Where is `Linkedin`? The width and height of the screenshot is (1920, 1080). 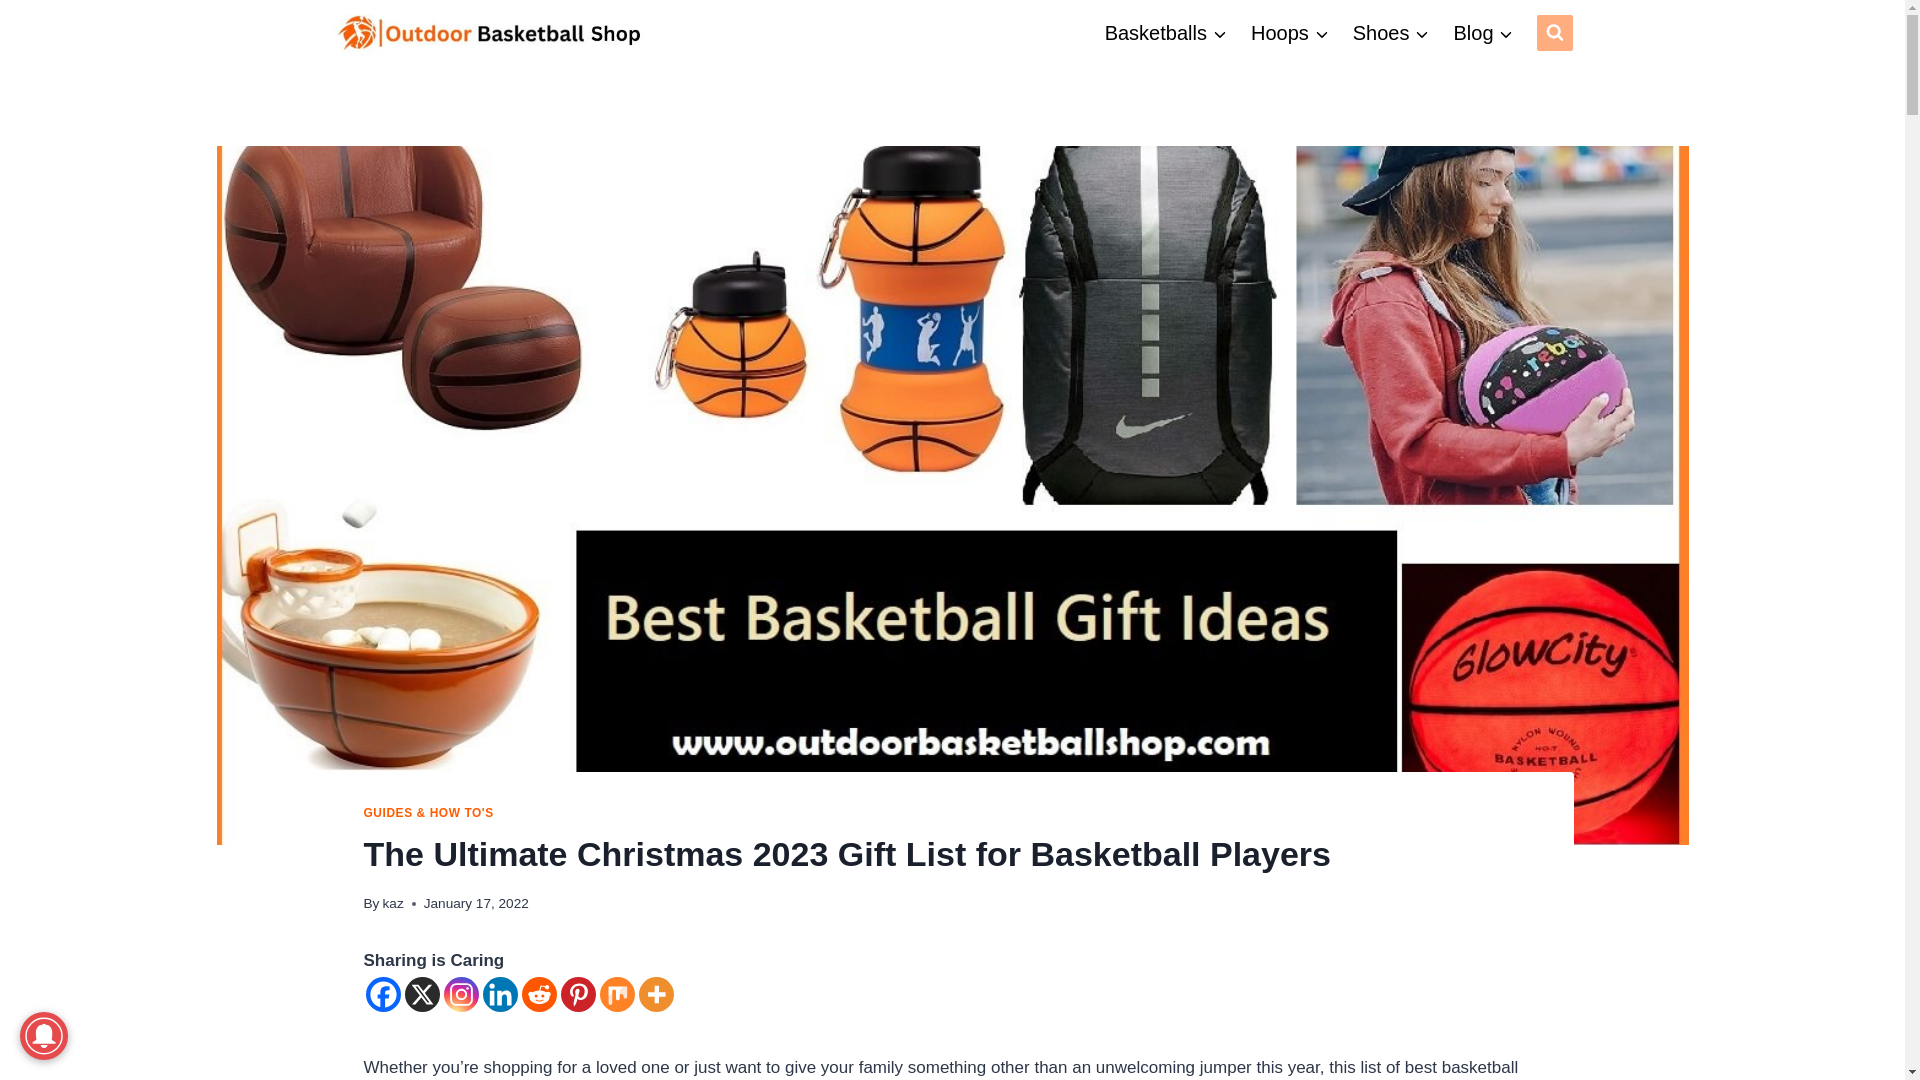
Linkedin is located at coordinates (498, 994).